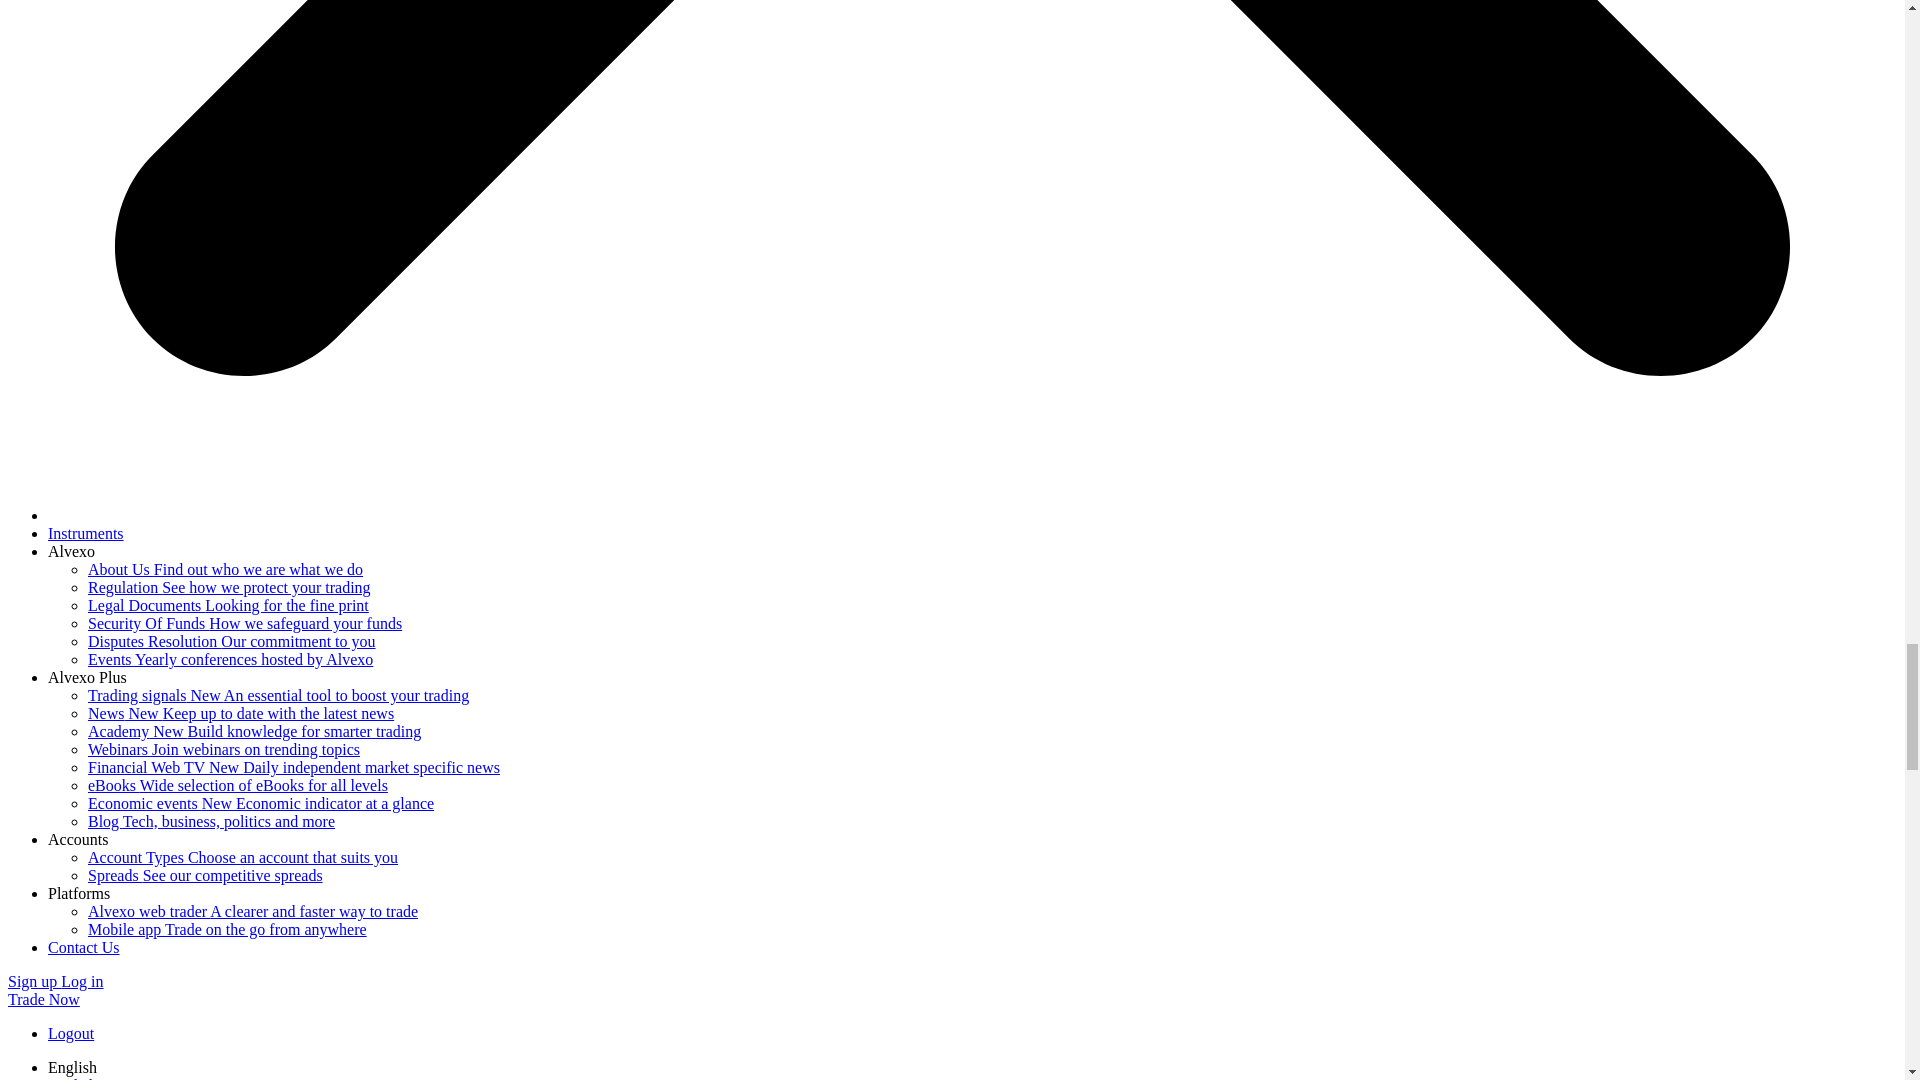  I want to click on Security Of Funds How we safeguard your funds, so click(244, 622).